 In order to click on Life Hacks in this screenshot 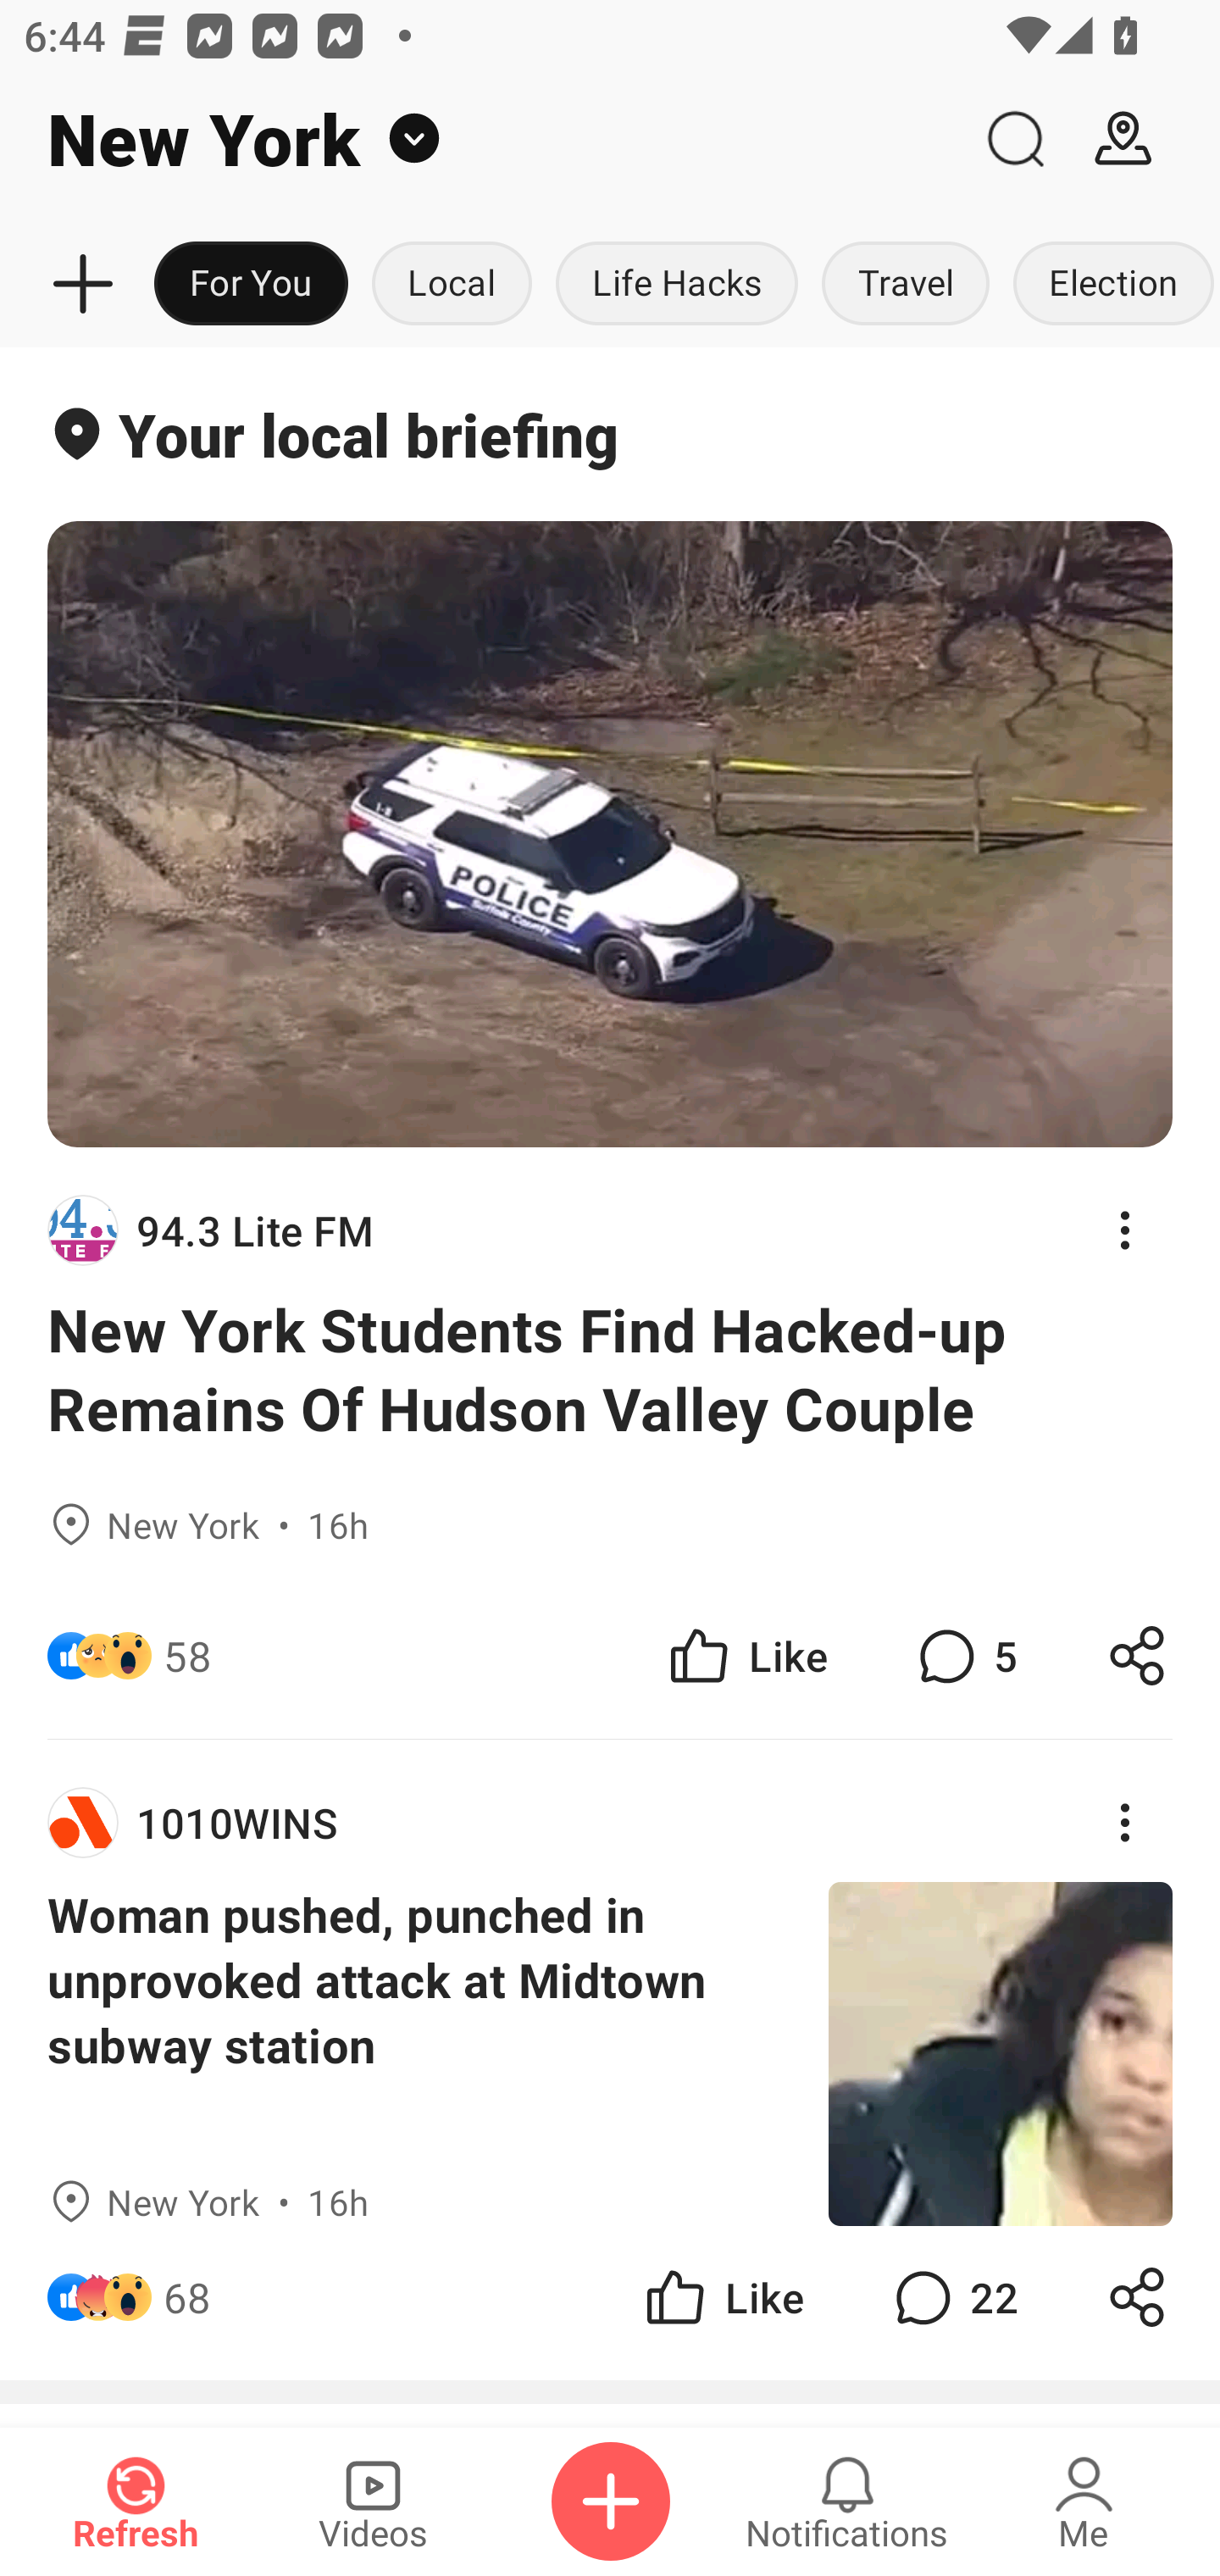, I will do `click(677, 285)`.